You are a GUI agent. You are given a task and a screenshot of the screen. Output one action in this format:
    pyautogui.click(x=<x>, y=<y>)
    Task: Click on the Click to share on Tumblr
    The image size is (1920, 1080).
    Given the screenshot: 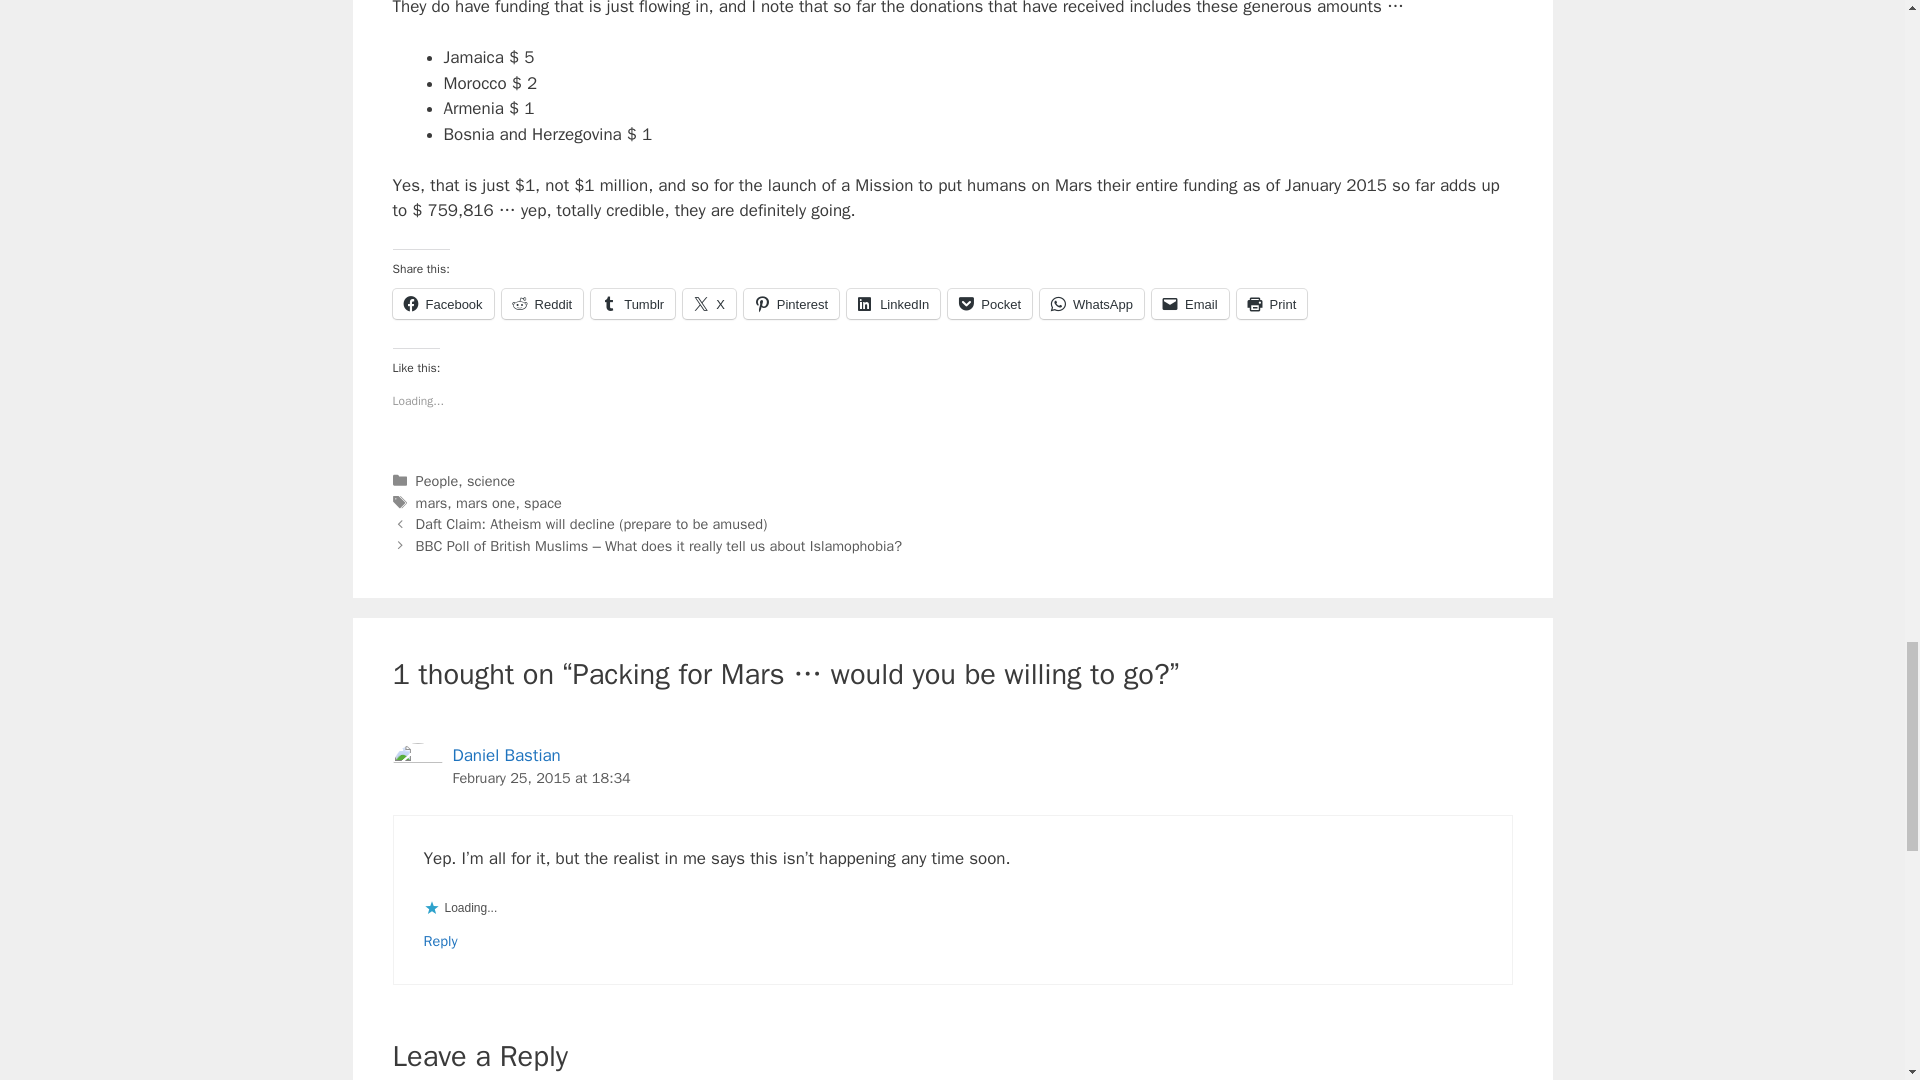 What is the action you would take?
    pyautogui.click(x=633, y=304)
    